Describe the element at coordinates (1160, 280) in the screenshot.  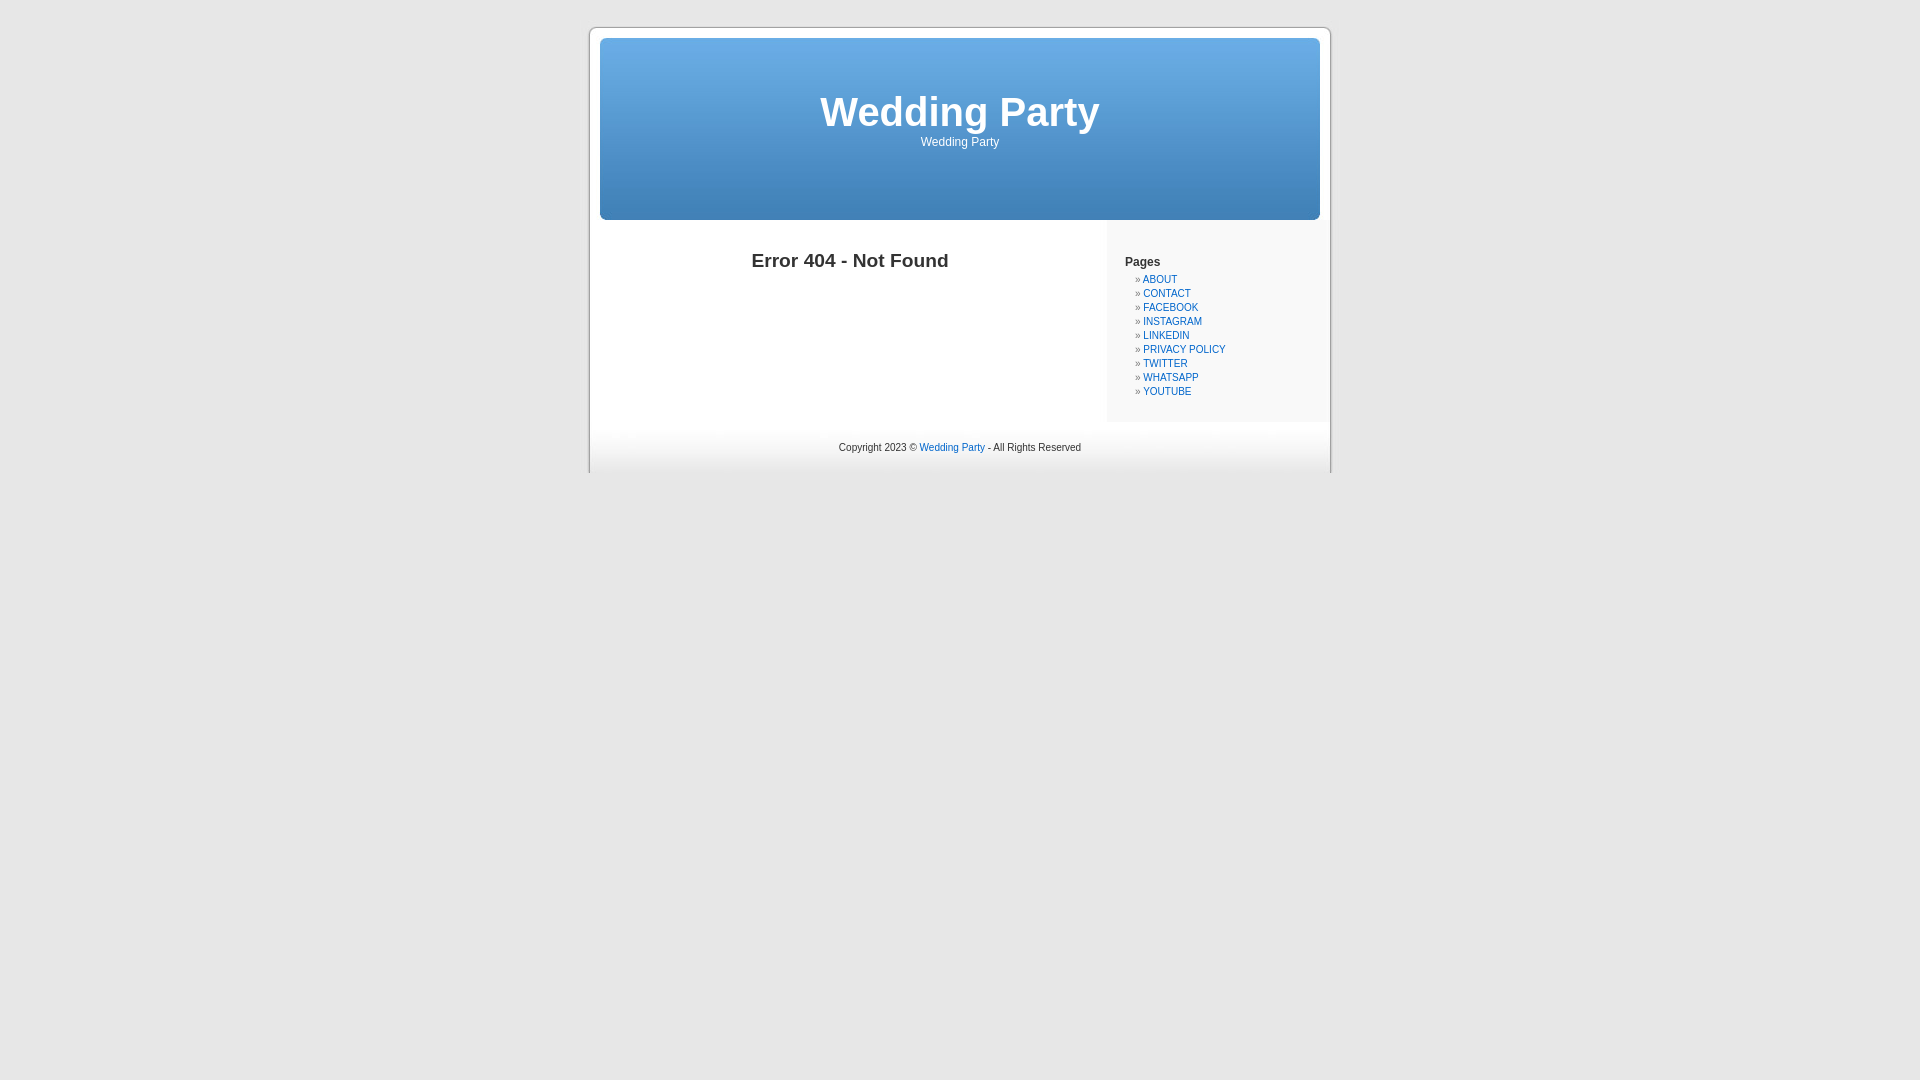
I see `ABOUT` at that location.